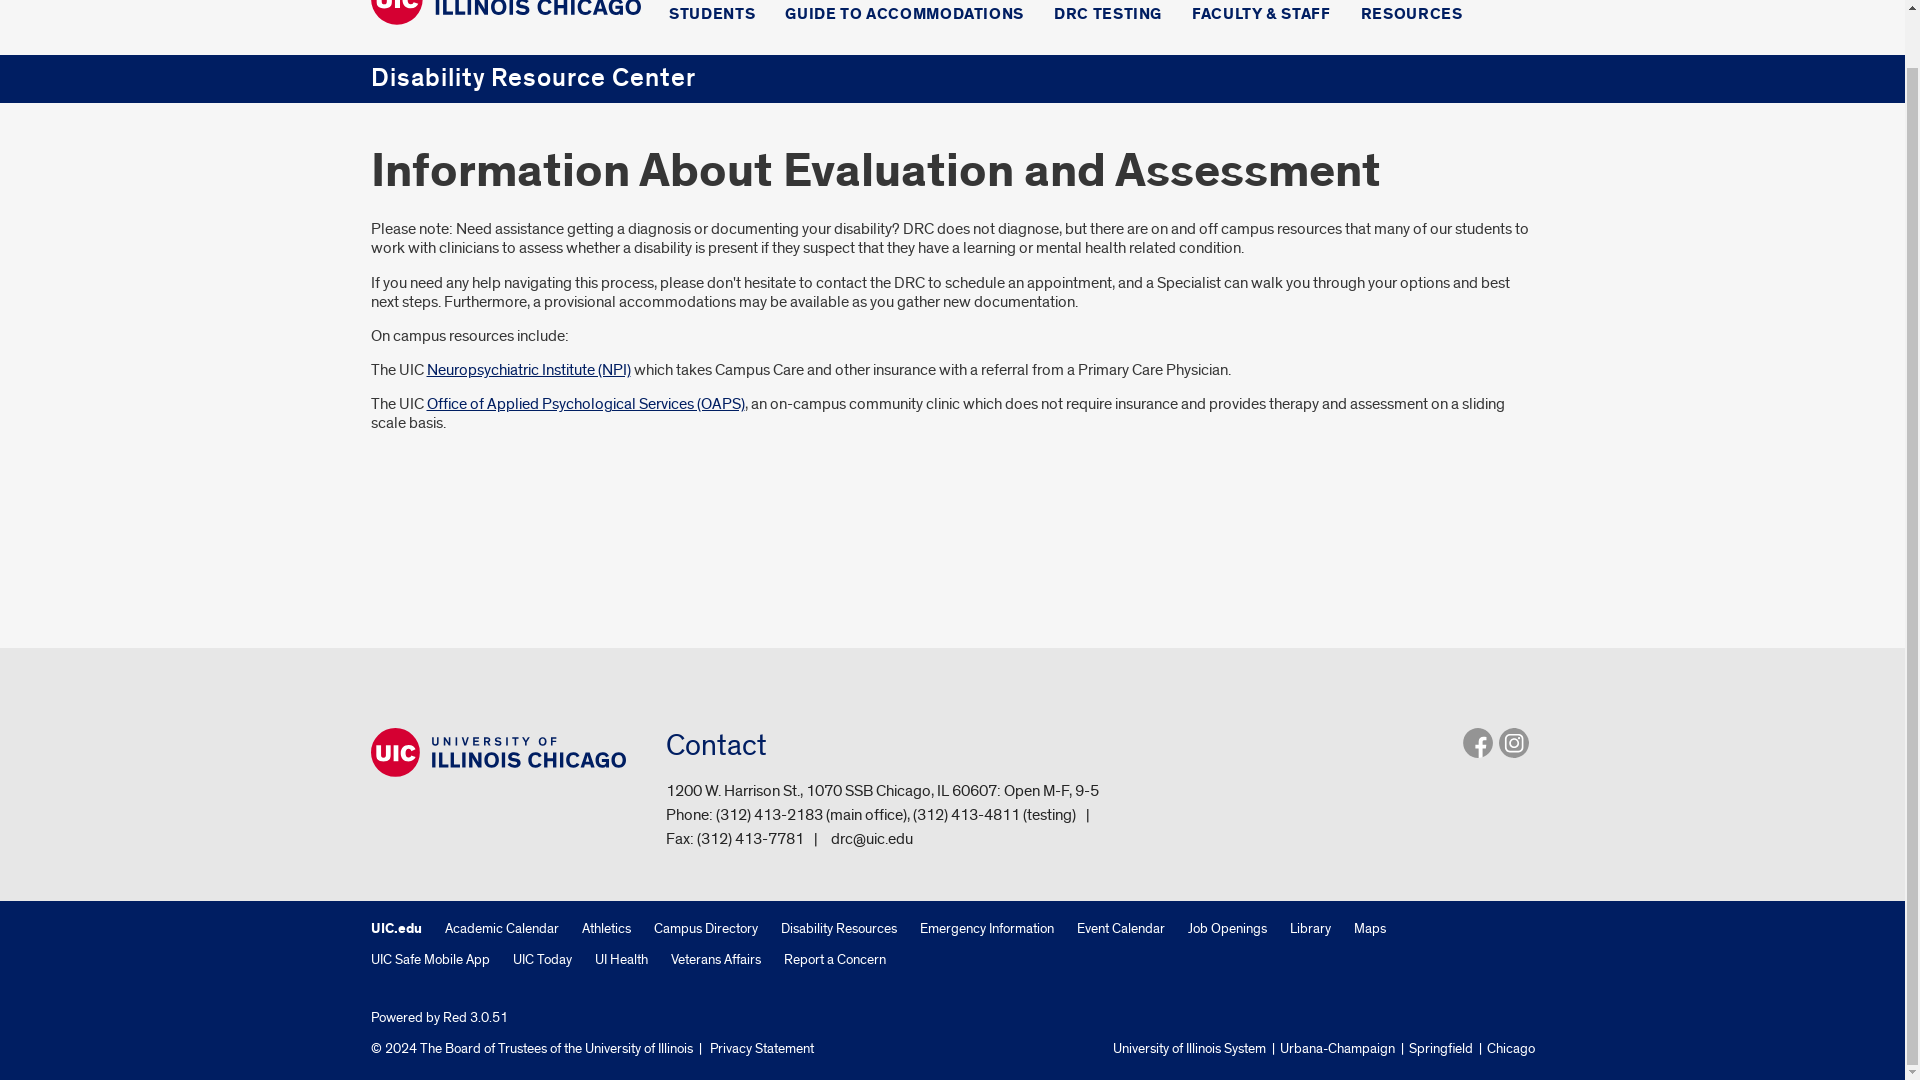 The width and height of the screenshot is (1920, 1080). I want to click on GUIDE TO ACCOMMODATIONS, so click(904, 19).